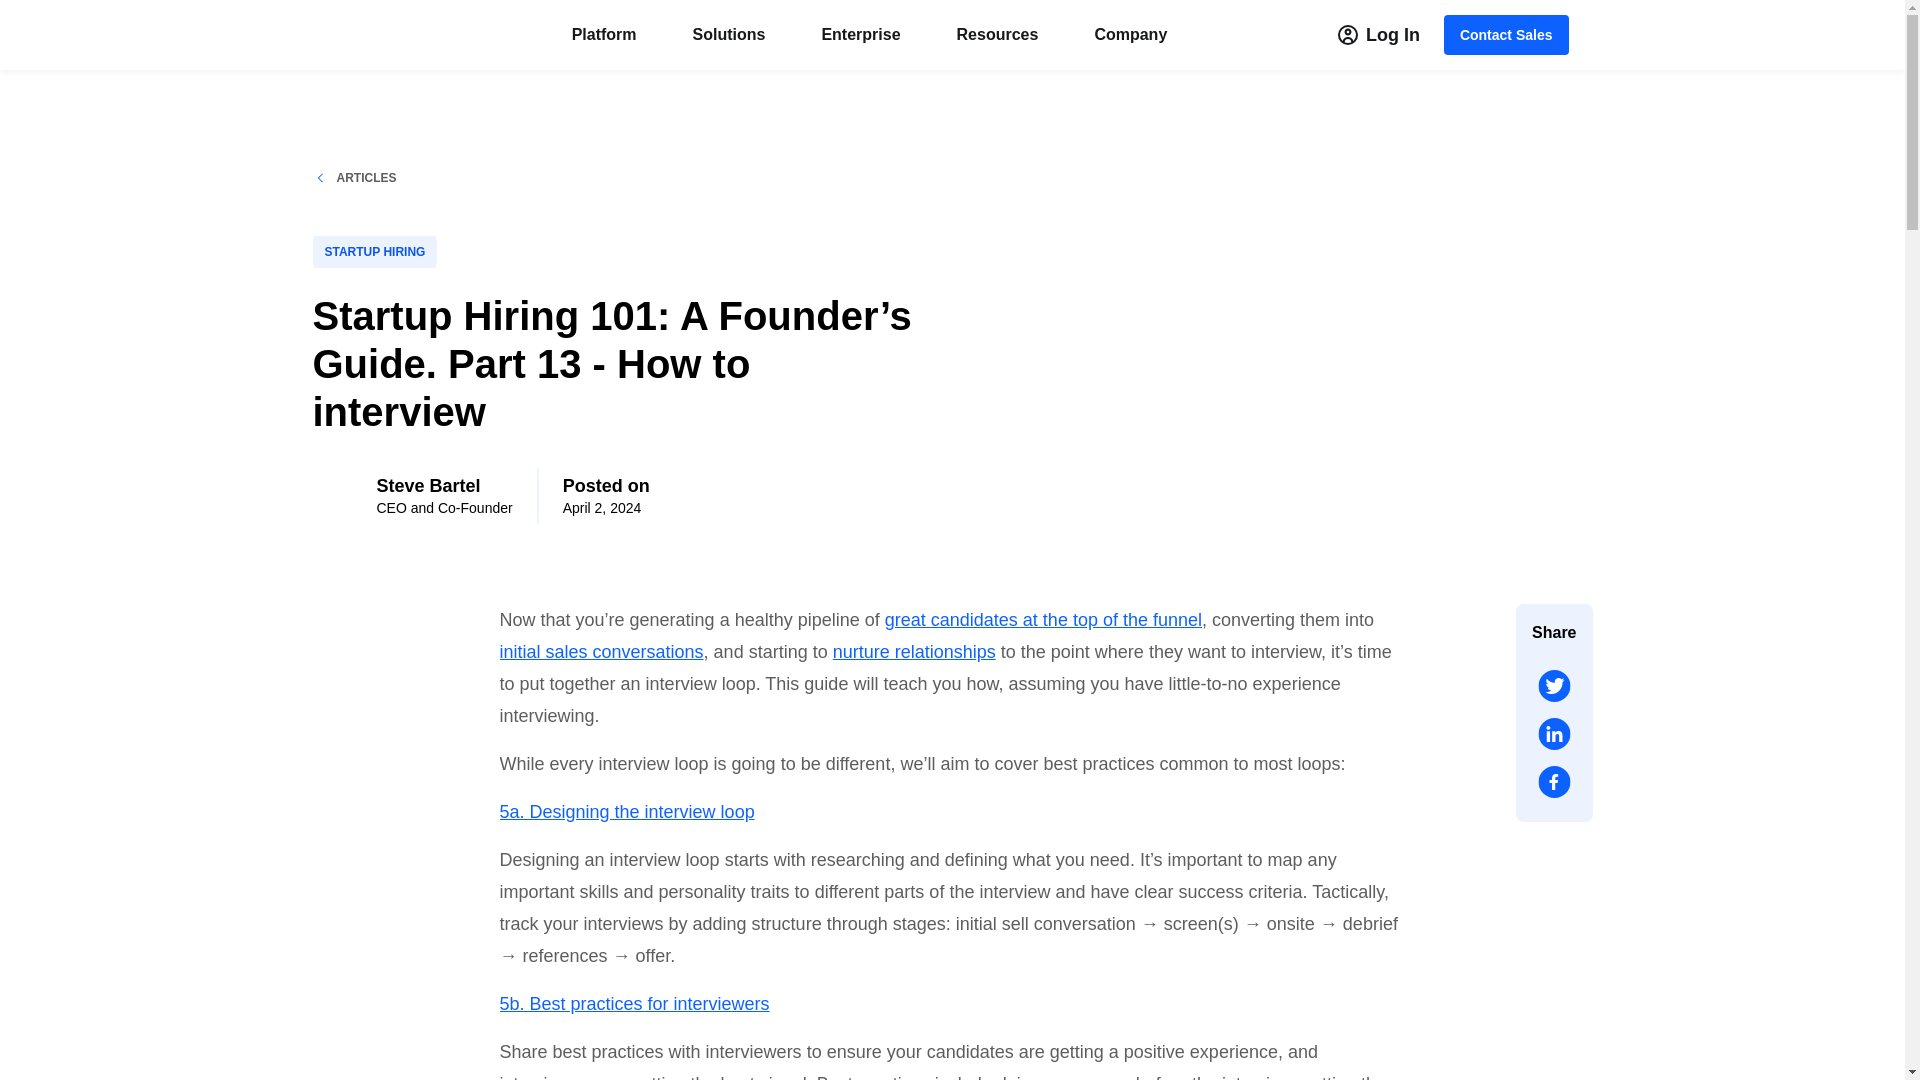  What do you see at coordinates (1130, 34) in the screenshot?
I see `Company` at bounding box center [1130, 34].